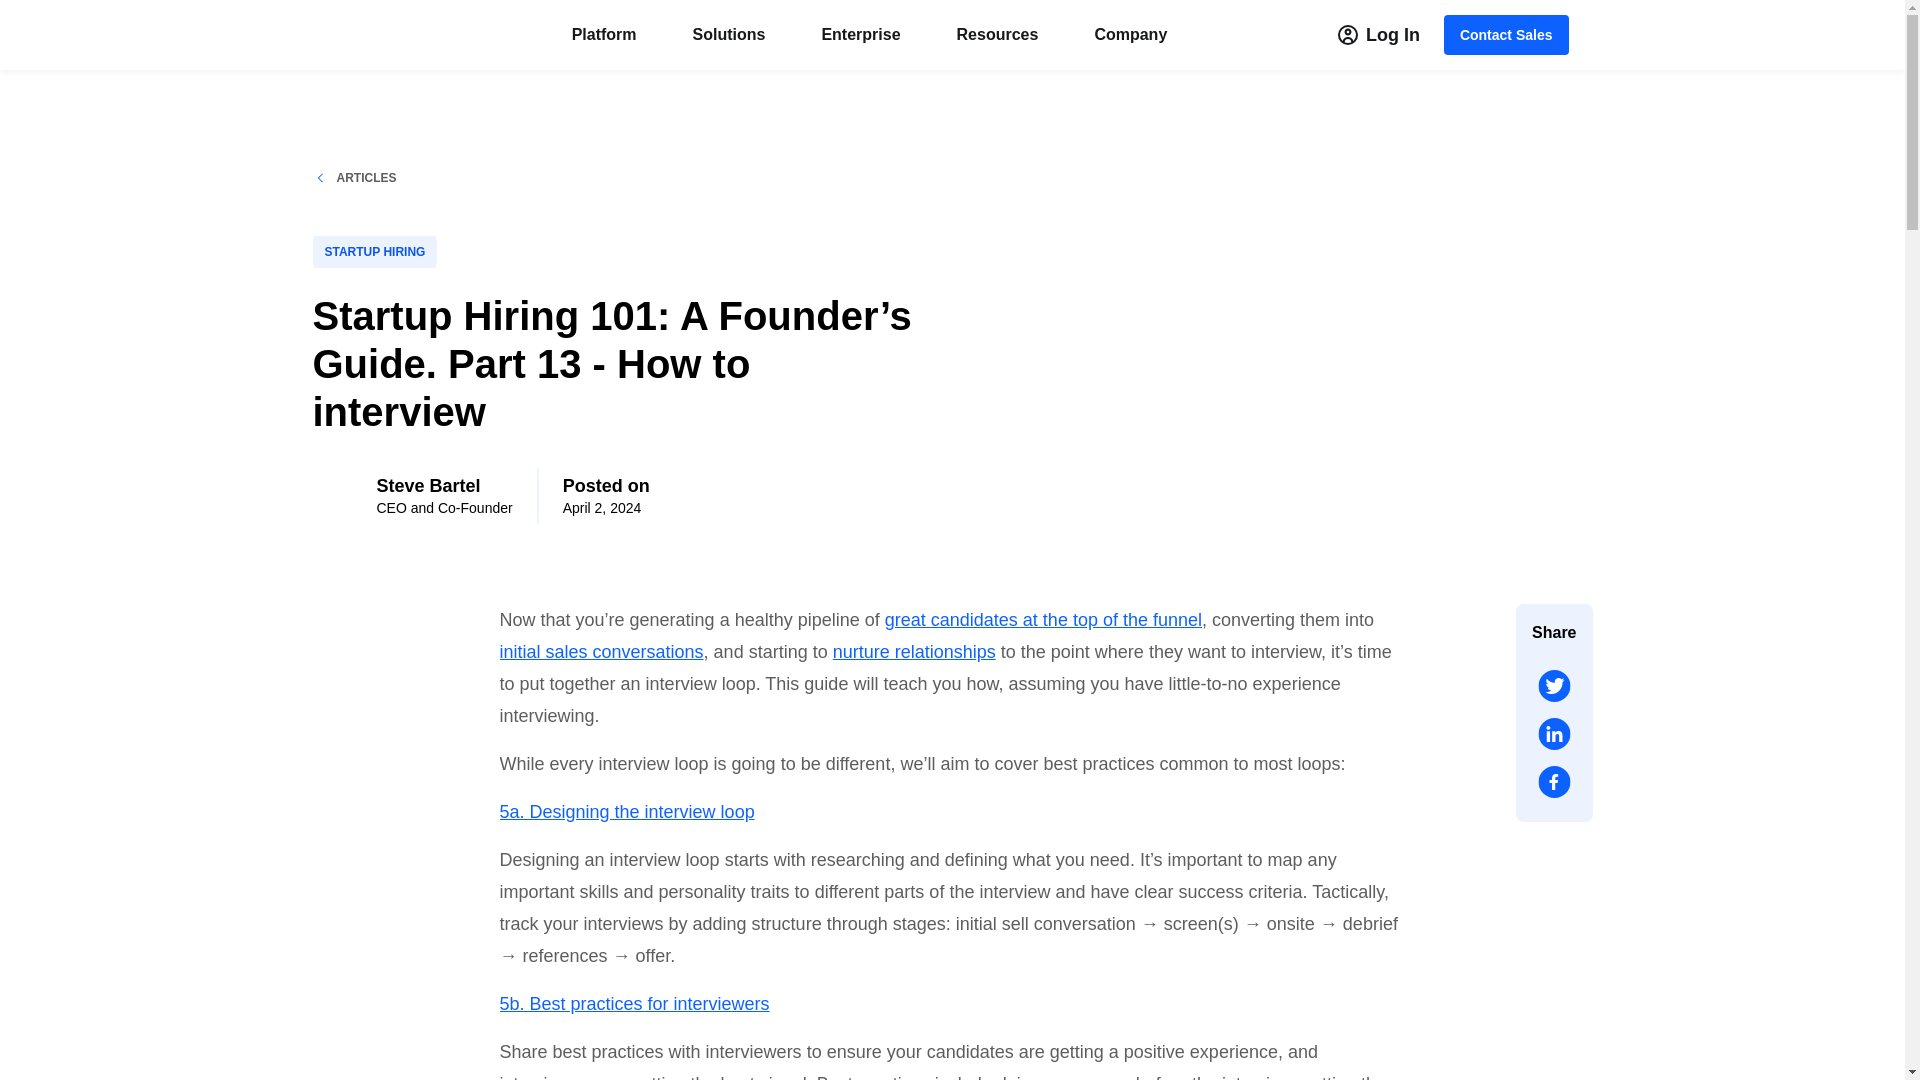  What do you see at coordinates (1130, 34) in the screenshot?
I see `Company` at bounding box center [1130, 34].